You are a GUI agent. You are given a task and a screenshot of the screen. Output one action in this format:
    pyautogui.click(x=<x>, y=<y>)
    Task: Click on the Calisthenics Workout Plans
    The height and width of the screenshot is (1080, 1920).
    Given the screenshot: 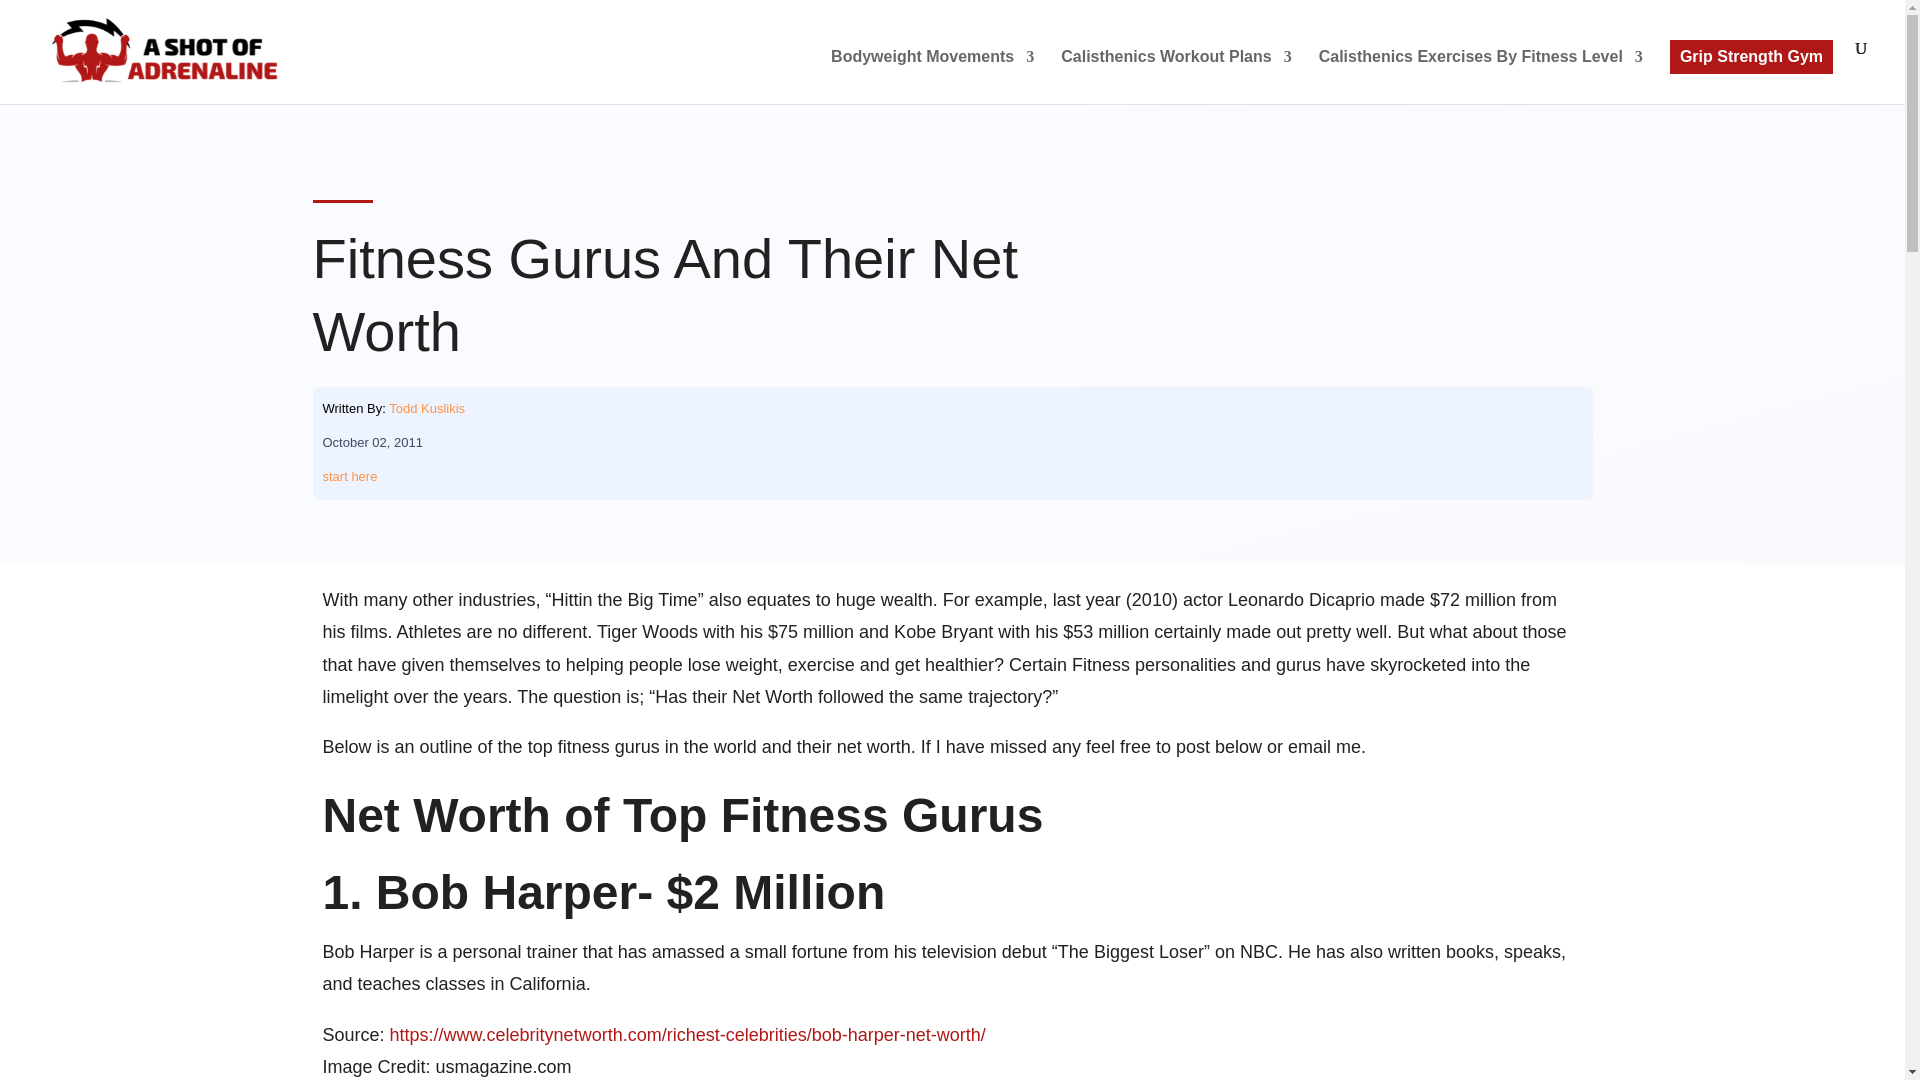 What is the action you would take?
    pyautogui.click(x=1176, y=76)
    